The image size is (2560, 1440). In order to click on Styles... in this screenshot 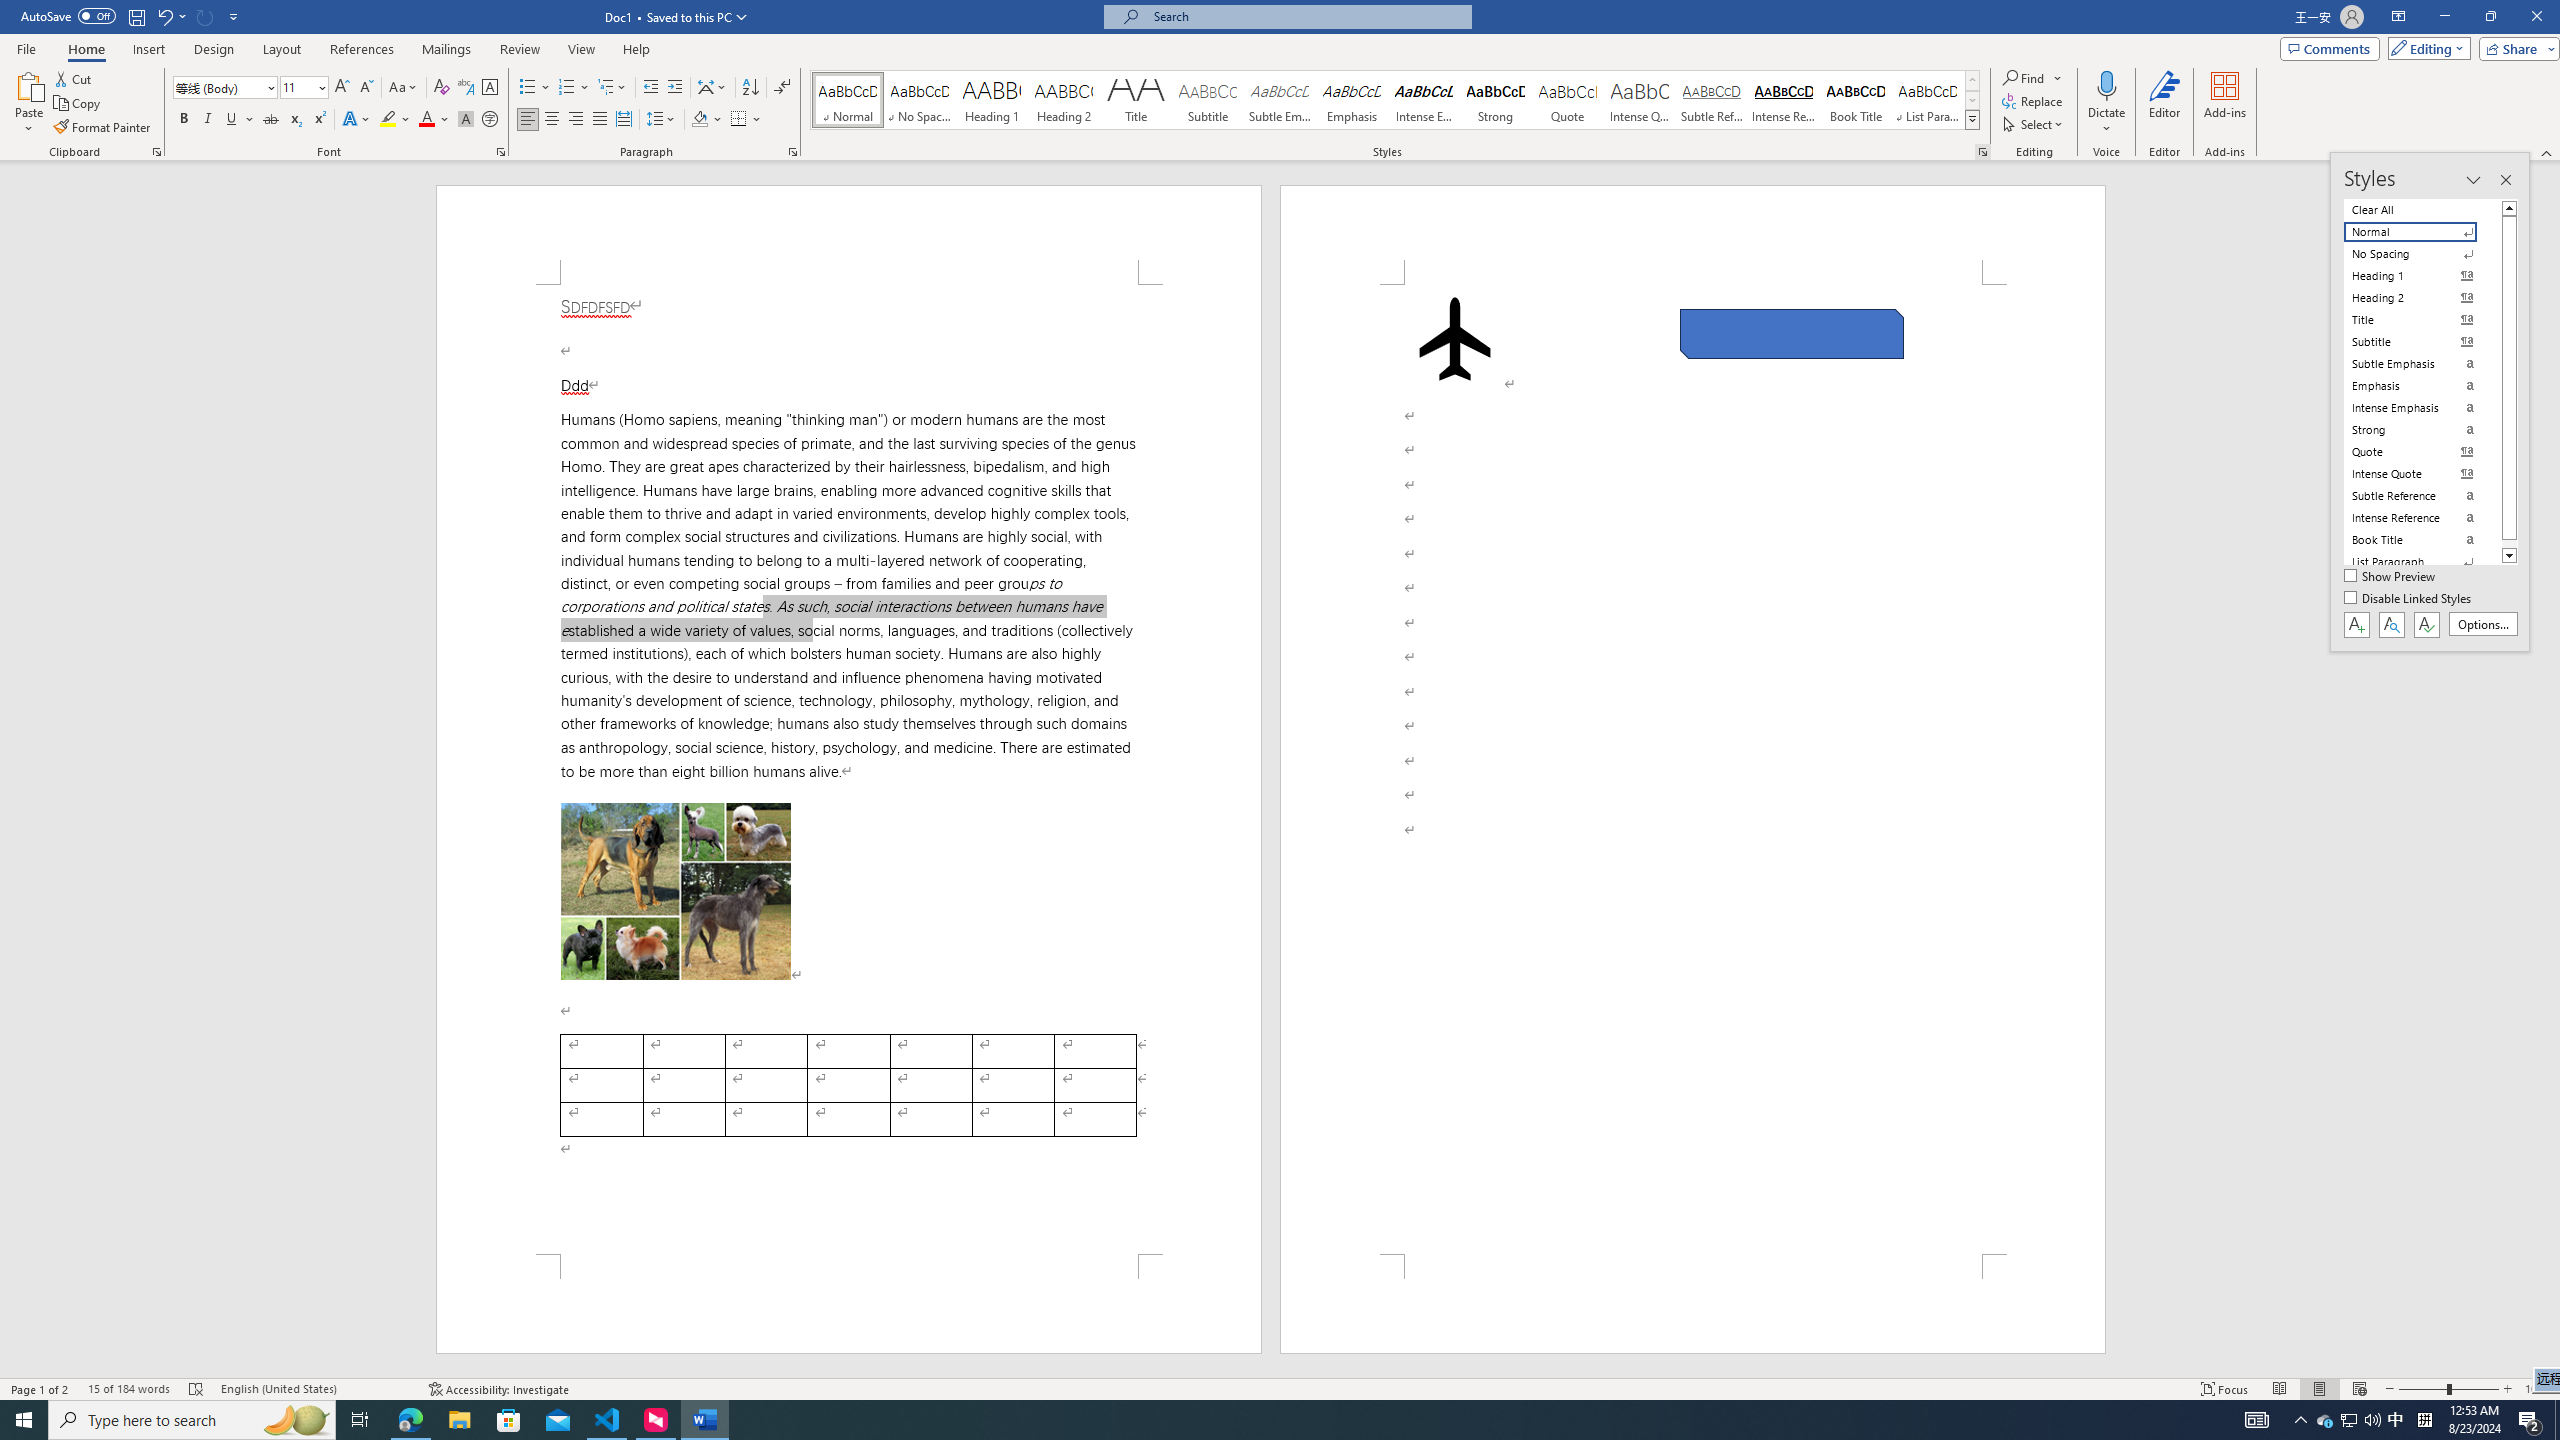, I will do `click(1982, 152)`.